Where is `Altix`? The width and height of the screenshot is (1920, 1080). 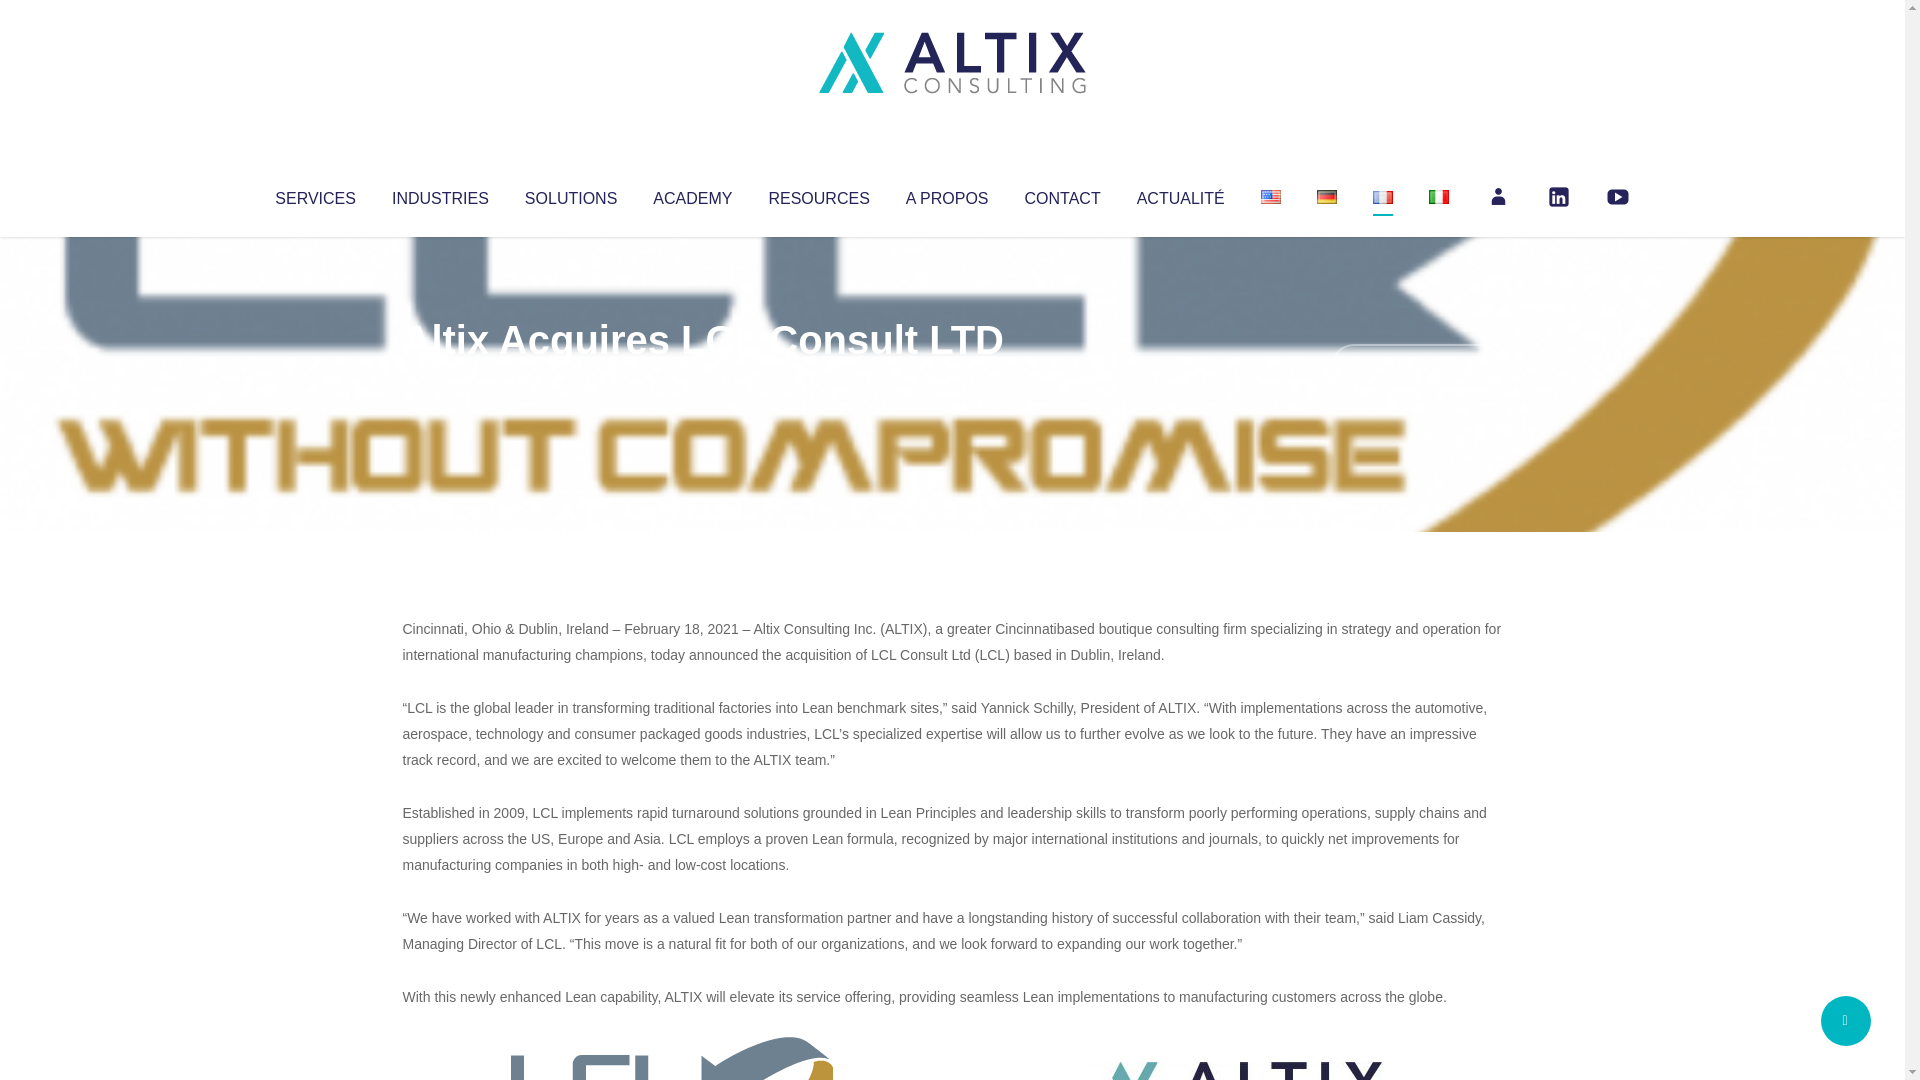
Altix is located at coordinates (440, 380).